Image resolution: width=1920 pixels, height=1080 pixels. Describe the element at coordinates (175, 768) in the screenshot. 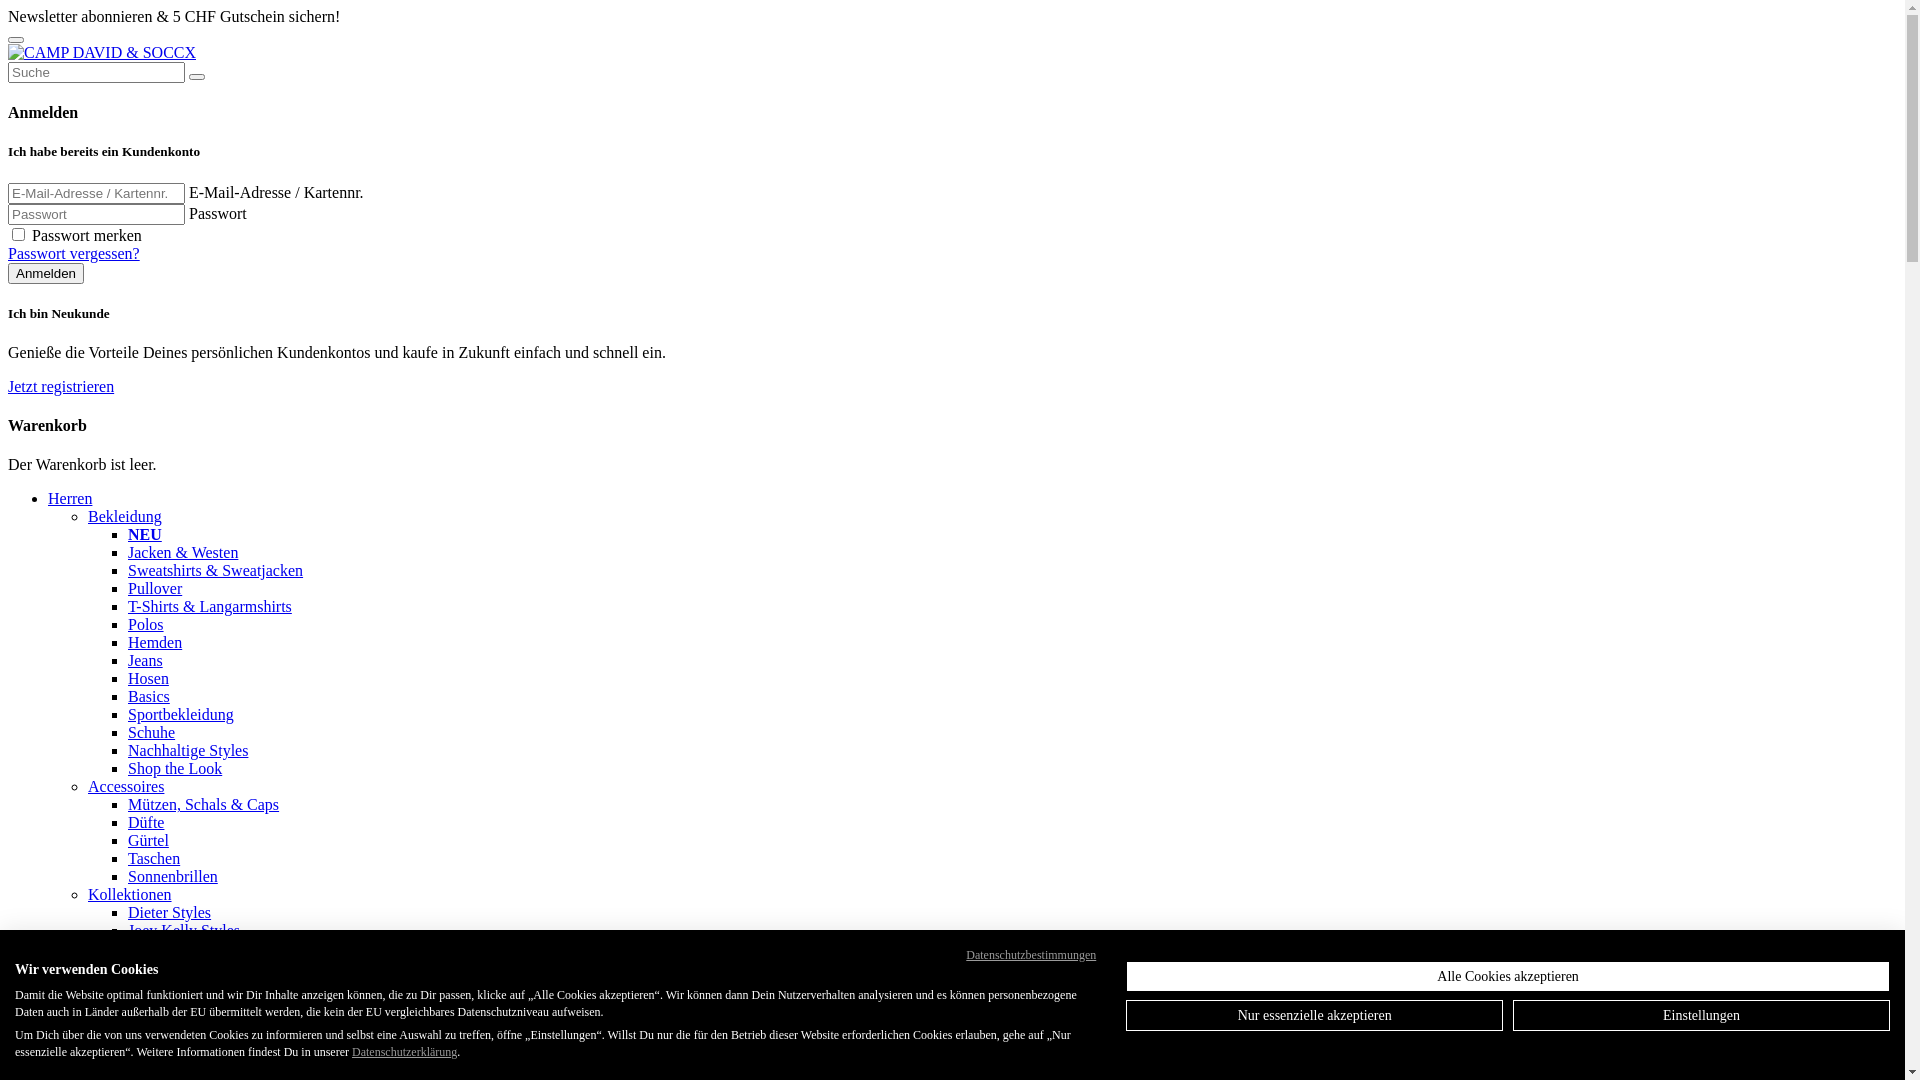

I see `Shop the Look` at that location.